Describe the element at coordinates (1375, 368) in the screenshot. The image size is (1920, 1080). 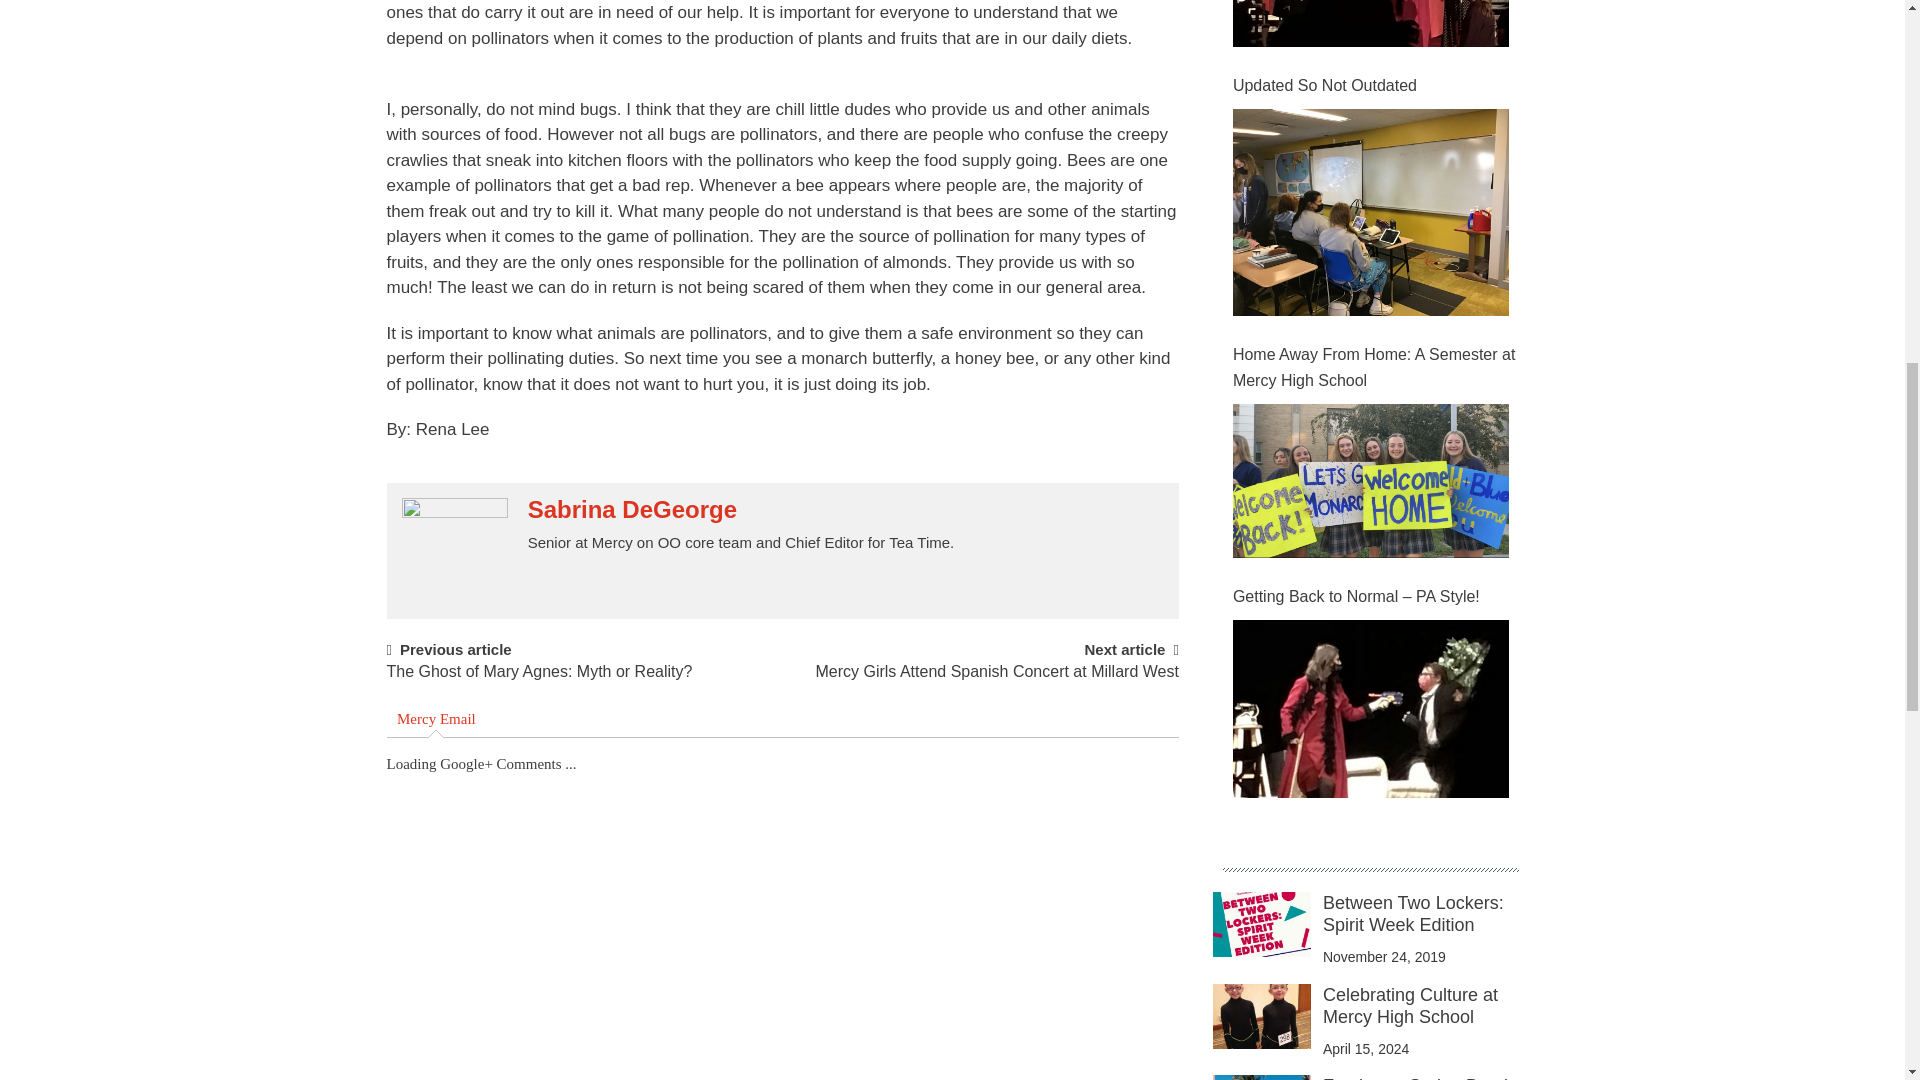
I see `Home Away From Home: A Semester at Mercy High School` at that location.